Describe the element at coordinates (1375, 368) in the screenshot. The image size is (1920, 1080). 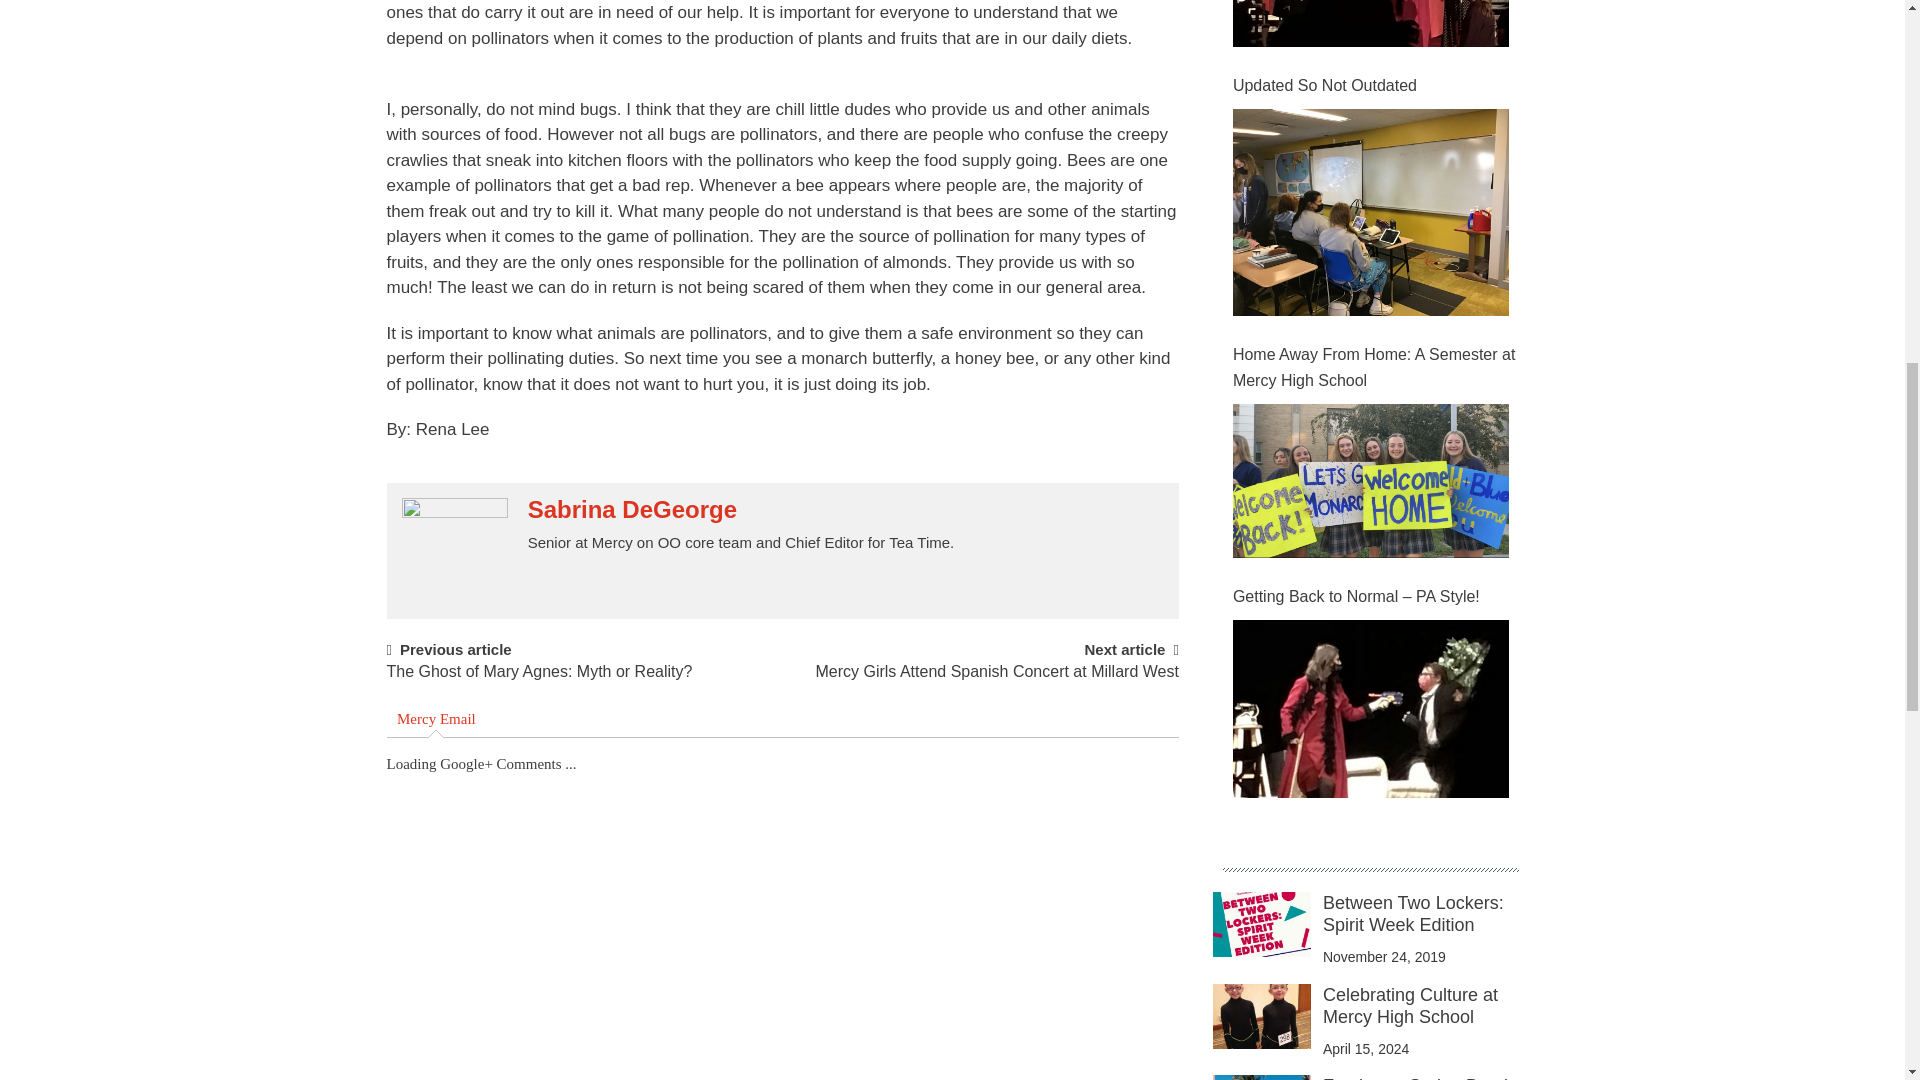
I see `Home Away From Home: A Semester at Mercy High School` at that location.